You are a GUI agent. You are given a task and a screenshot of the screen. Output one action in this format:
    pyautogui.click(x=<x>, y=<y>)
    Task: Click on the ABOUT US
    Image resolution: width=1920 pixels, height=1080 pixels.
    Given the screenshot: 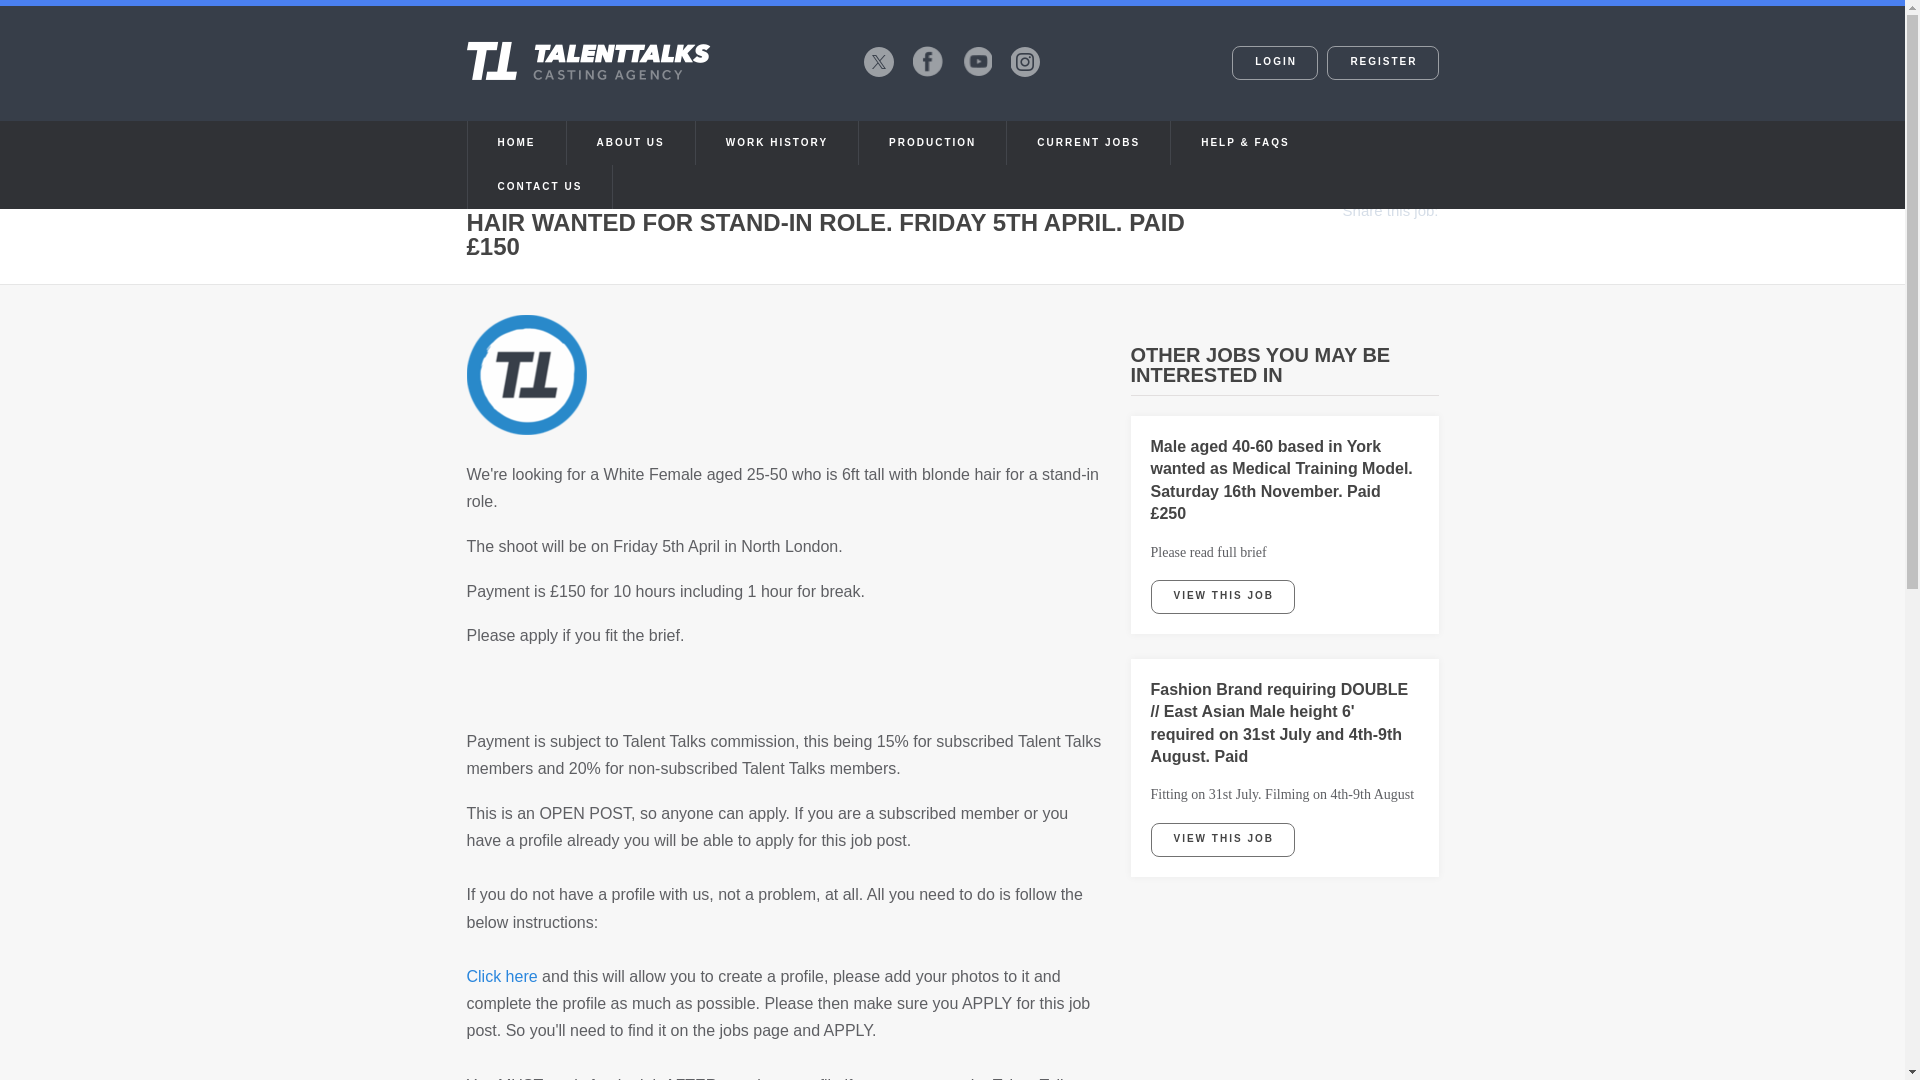 What is the action you would take?
    pyautogui.click(x=630, y=142)
    